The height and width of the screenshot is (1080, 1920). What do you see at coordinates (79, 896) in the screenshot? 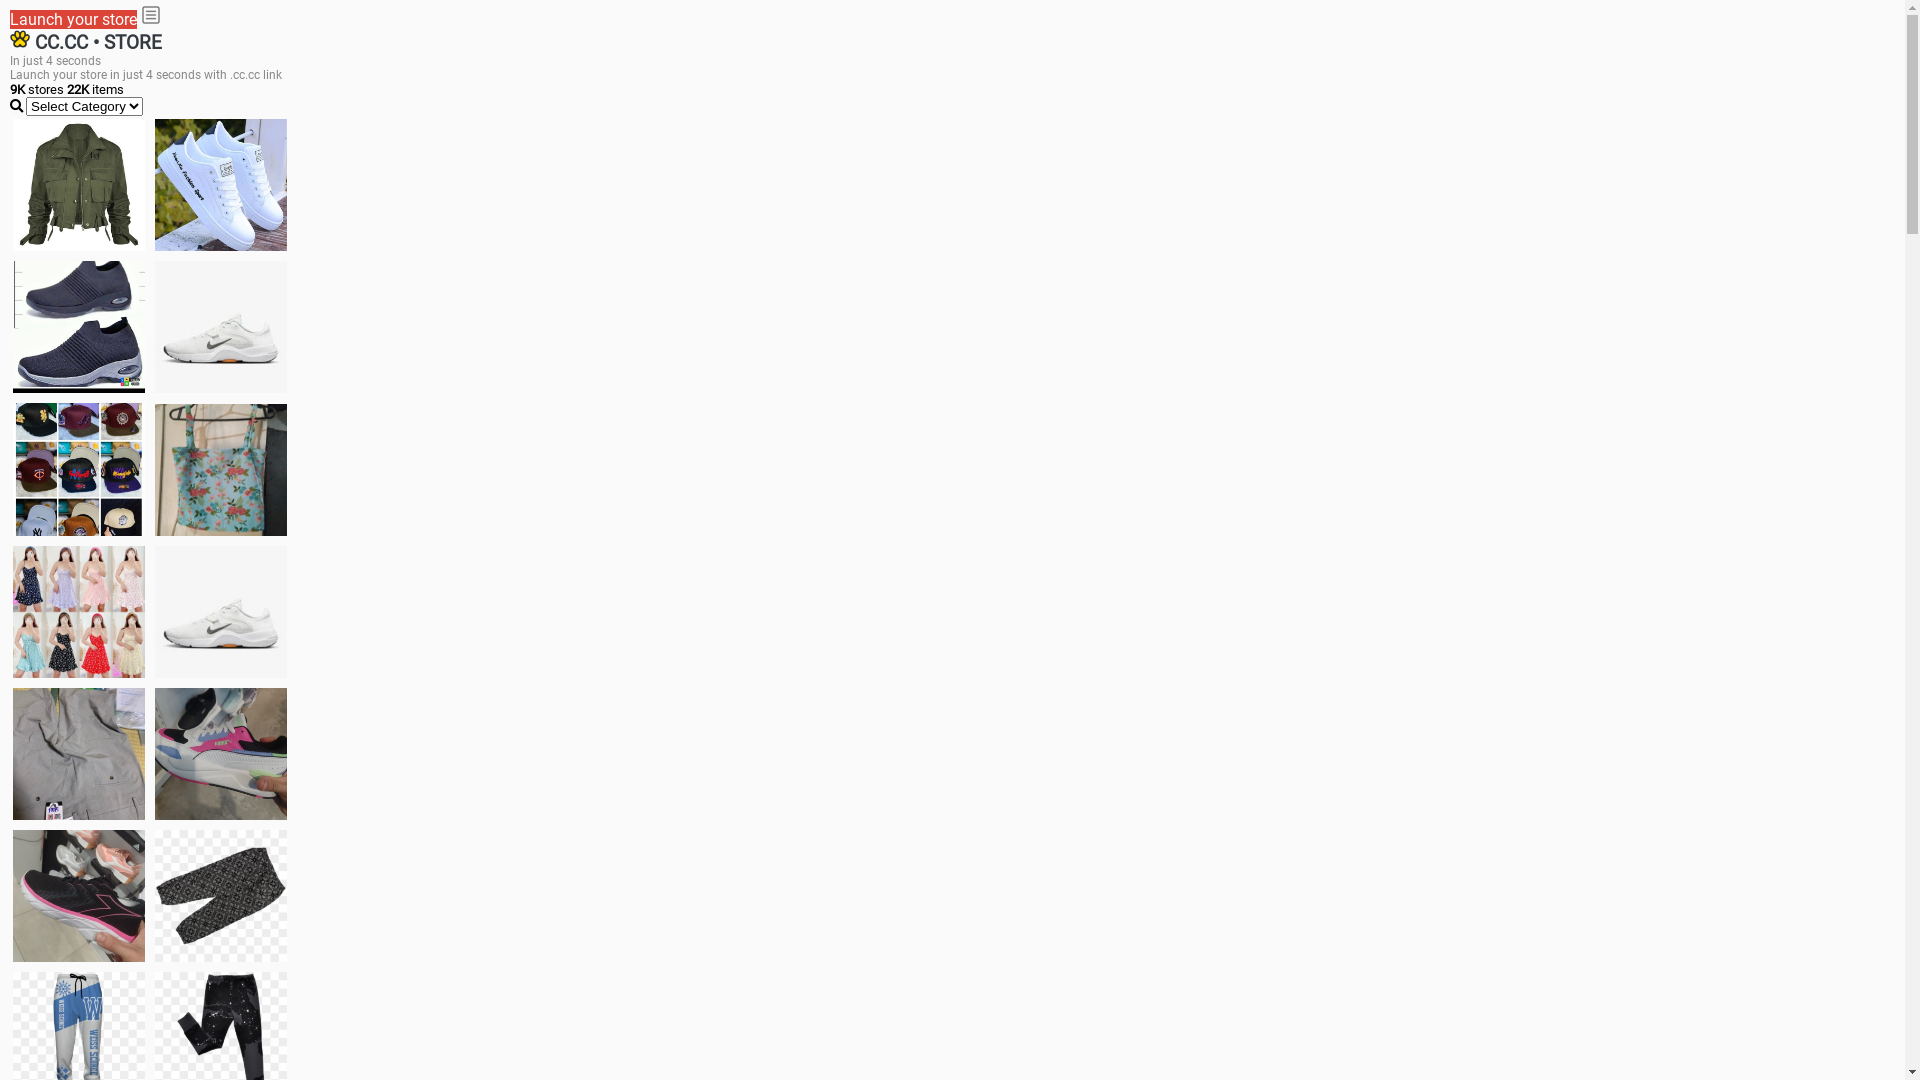
I see `Zapatillas` at bounding box center [79, 896].